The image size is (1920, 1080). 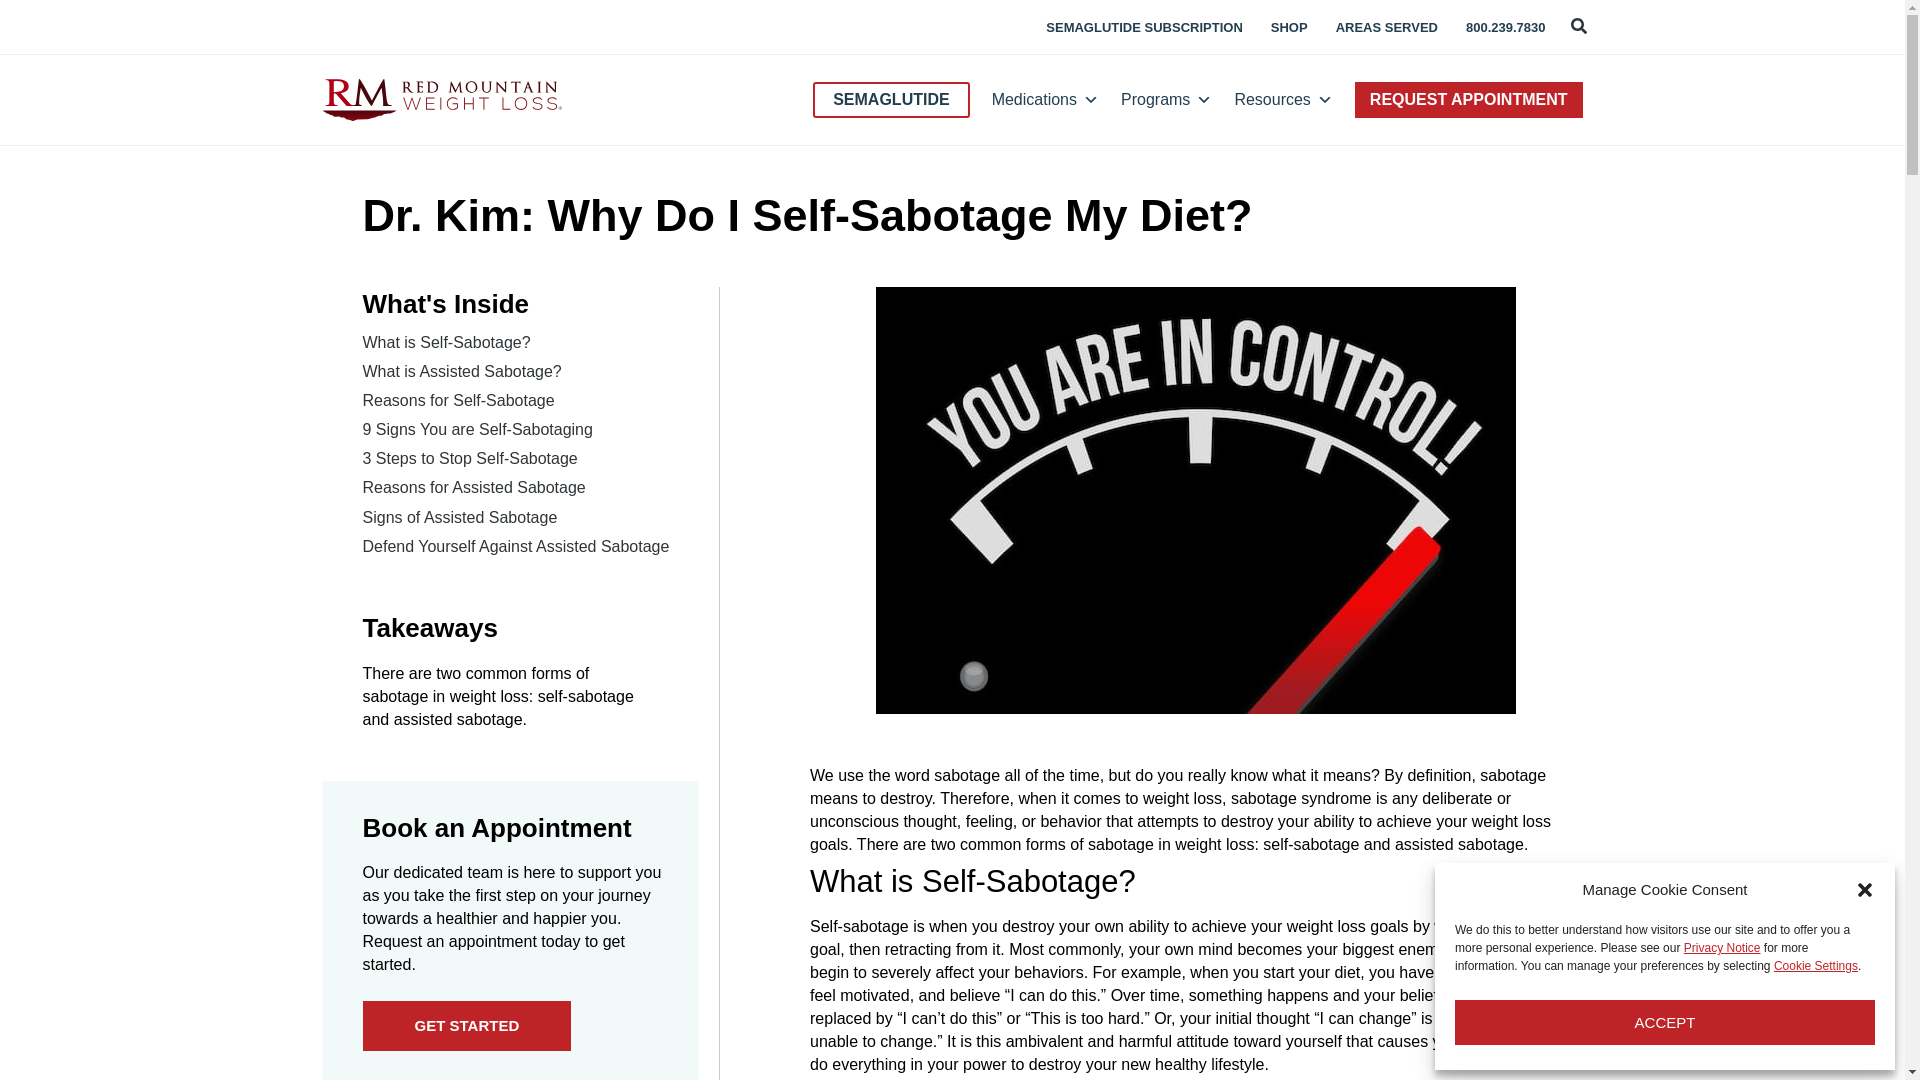 I want to click on SHOP, so click(x=1289, y=26).